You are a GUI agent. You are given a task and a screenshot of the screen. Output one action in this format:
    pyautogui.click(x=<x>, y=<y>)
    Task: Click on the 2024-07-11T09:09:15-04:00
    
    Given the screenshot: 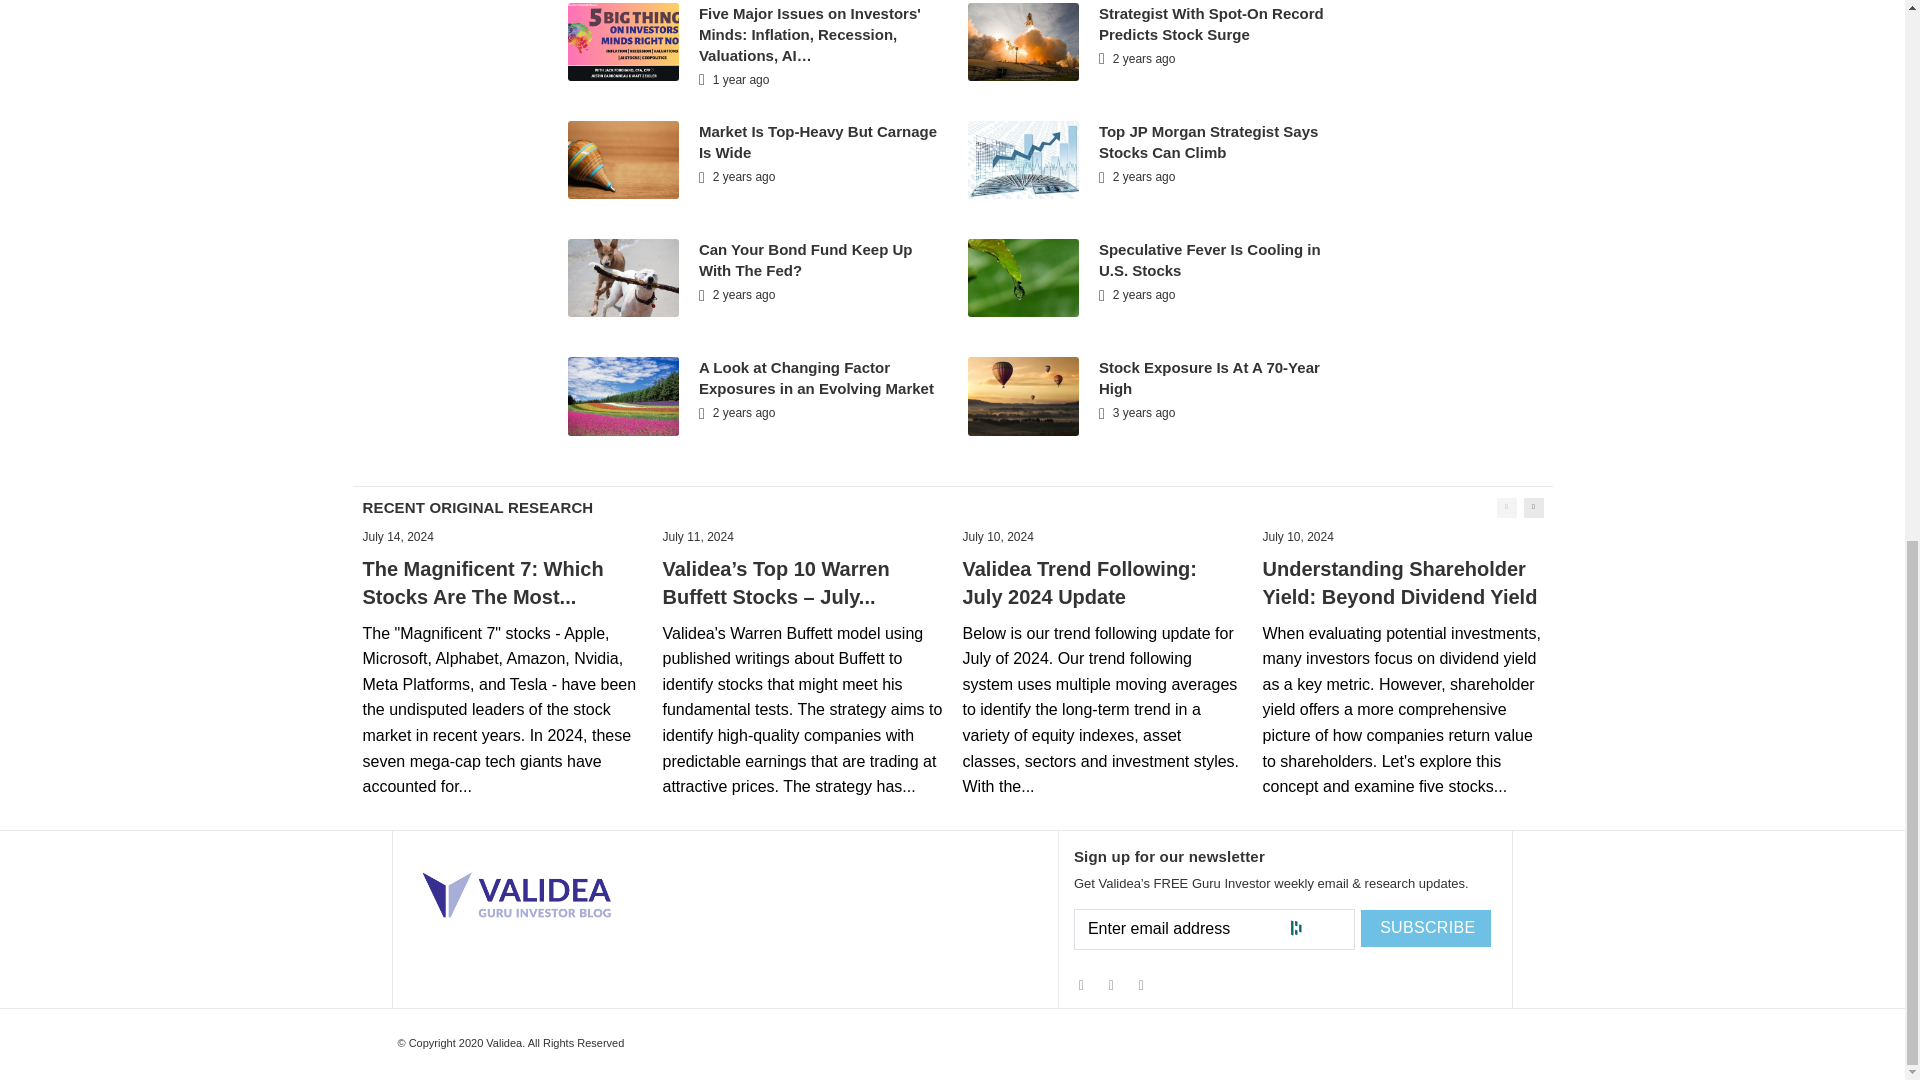 What is the action you would take?
    pyautogui.click(x=698, y=537)
    